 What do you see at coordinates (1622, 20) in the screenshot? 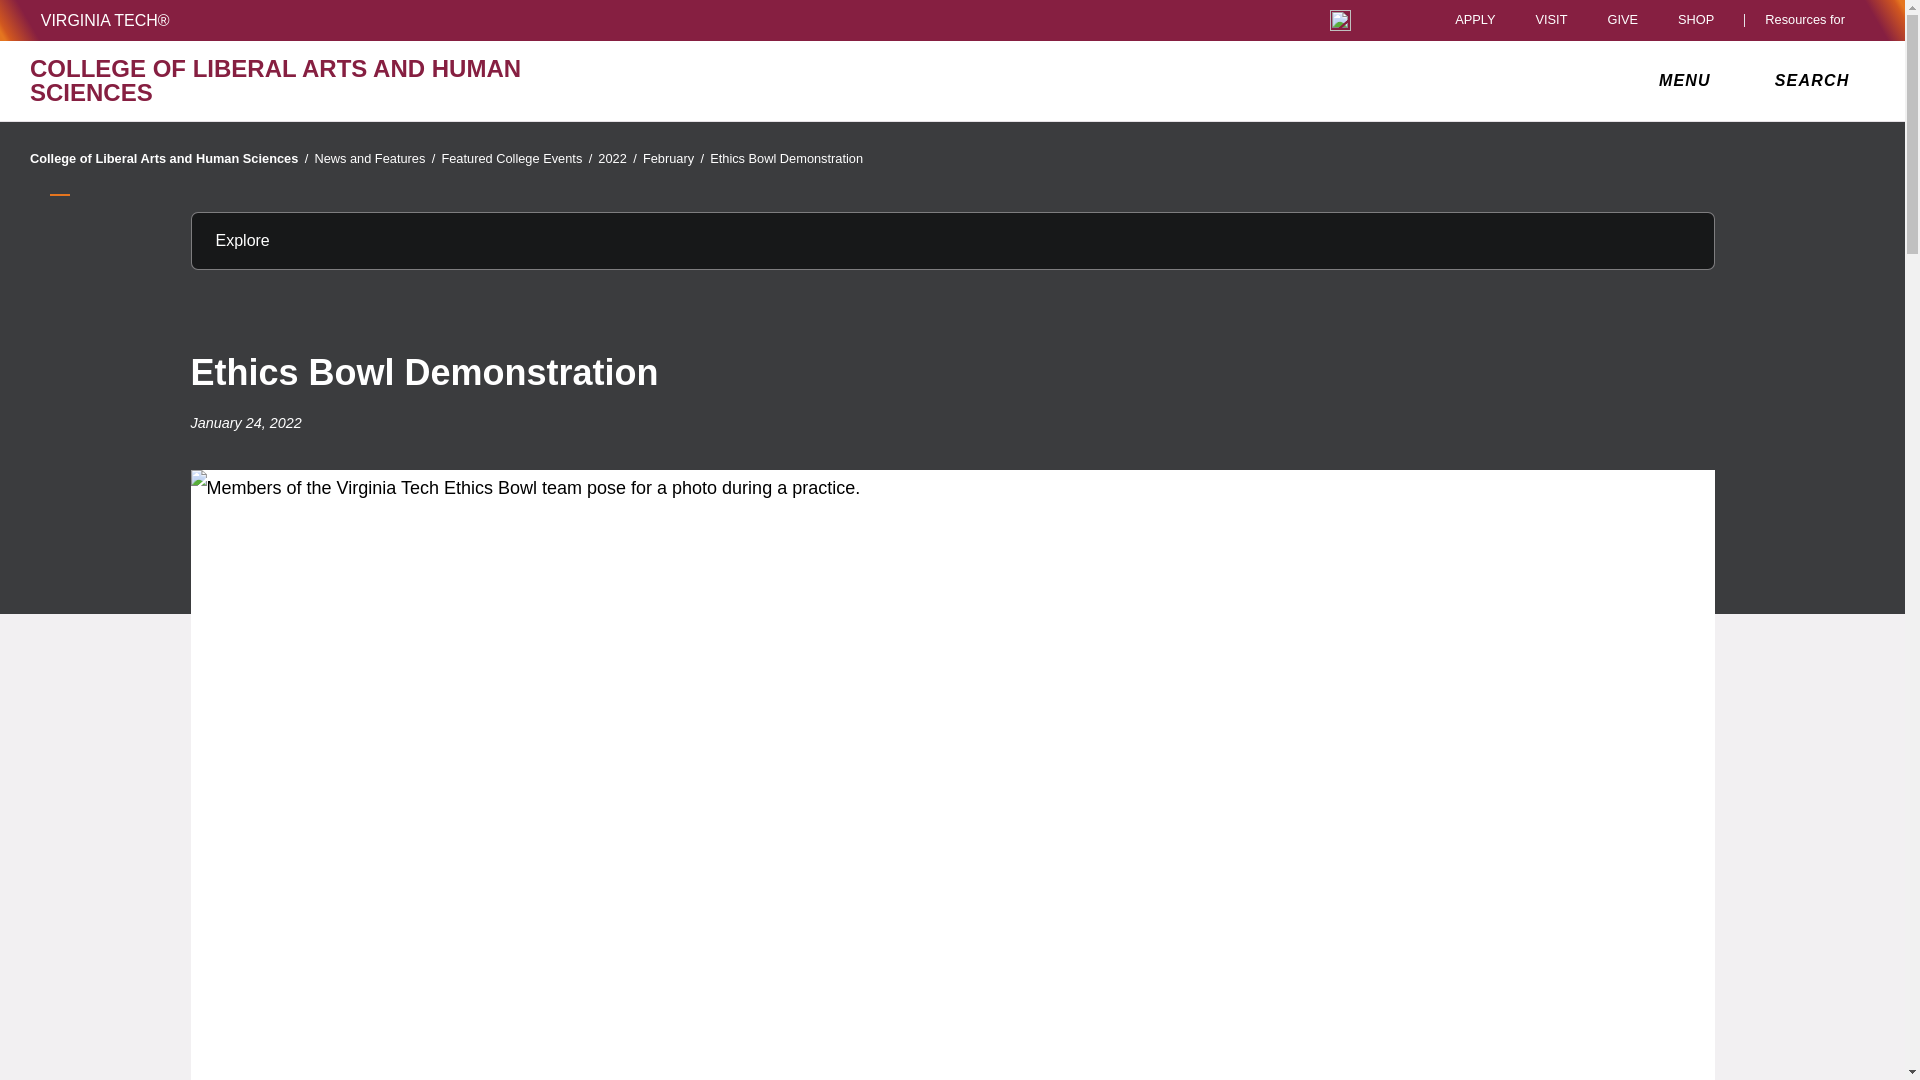
I see `GIVE` at bounding box center [1622, 20].